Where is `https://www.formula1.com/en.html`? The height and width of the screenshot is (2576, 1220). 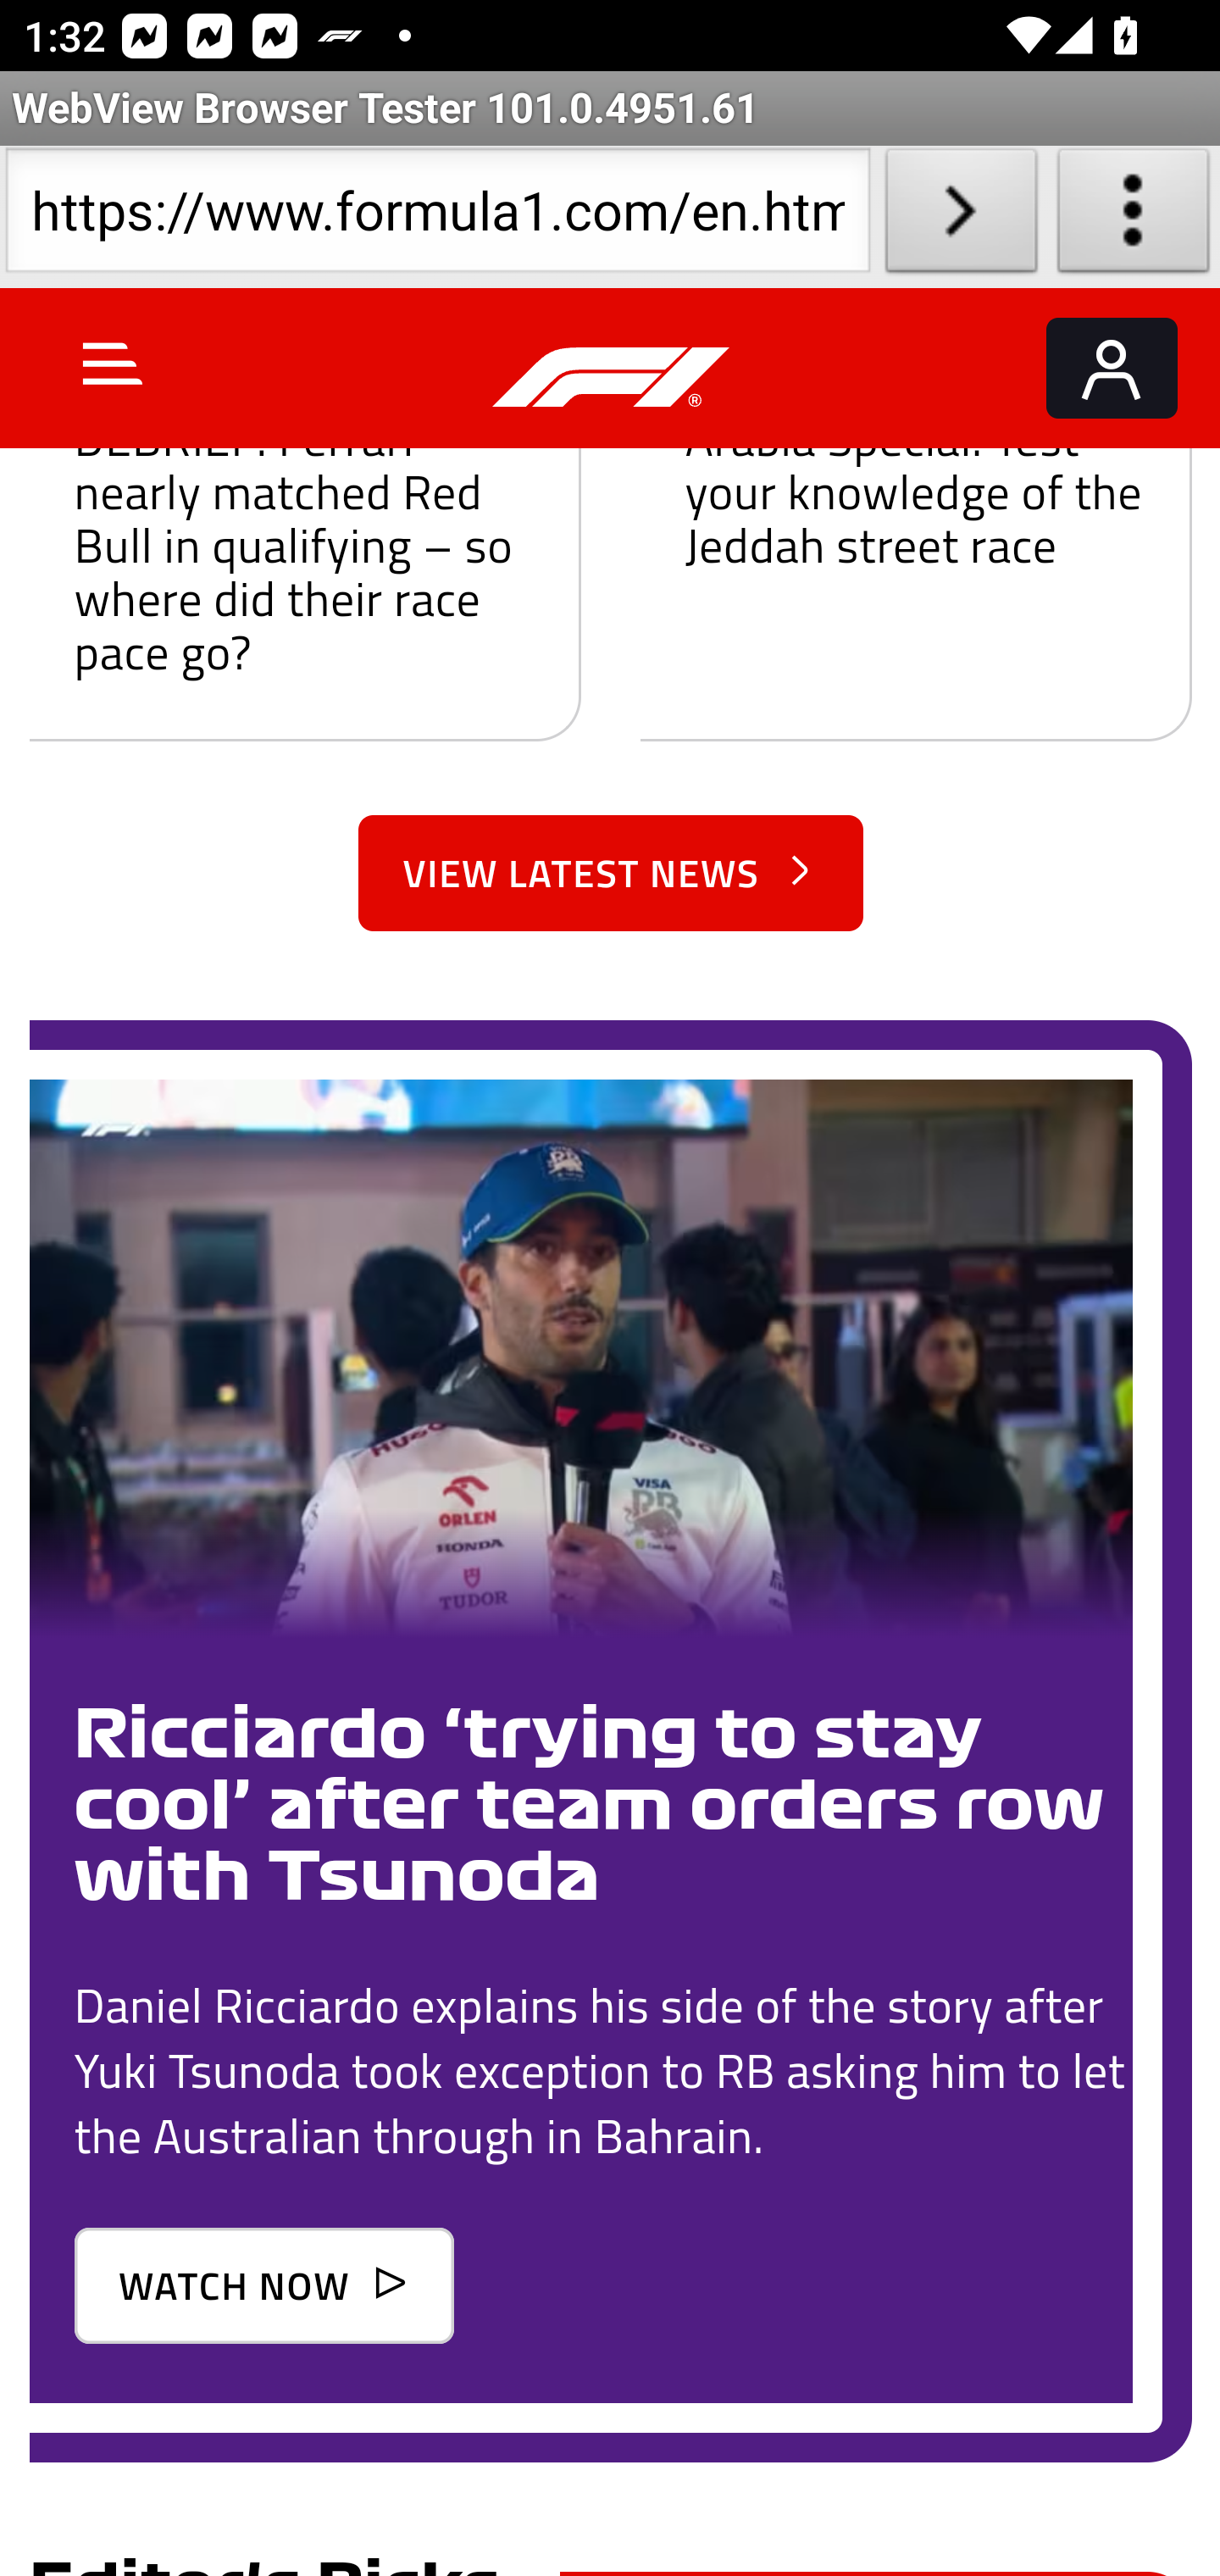
https://www.formula1.com/en.html is located at coordinates (437, 217).